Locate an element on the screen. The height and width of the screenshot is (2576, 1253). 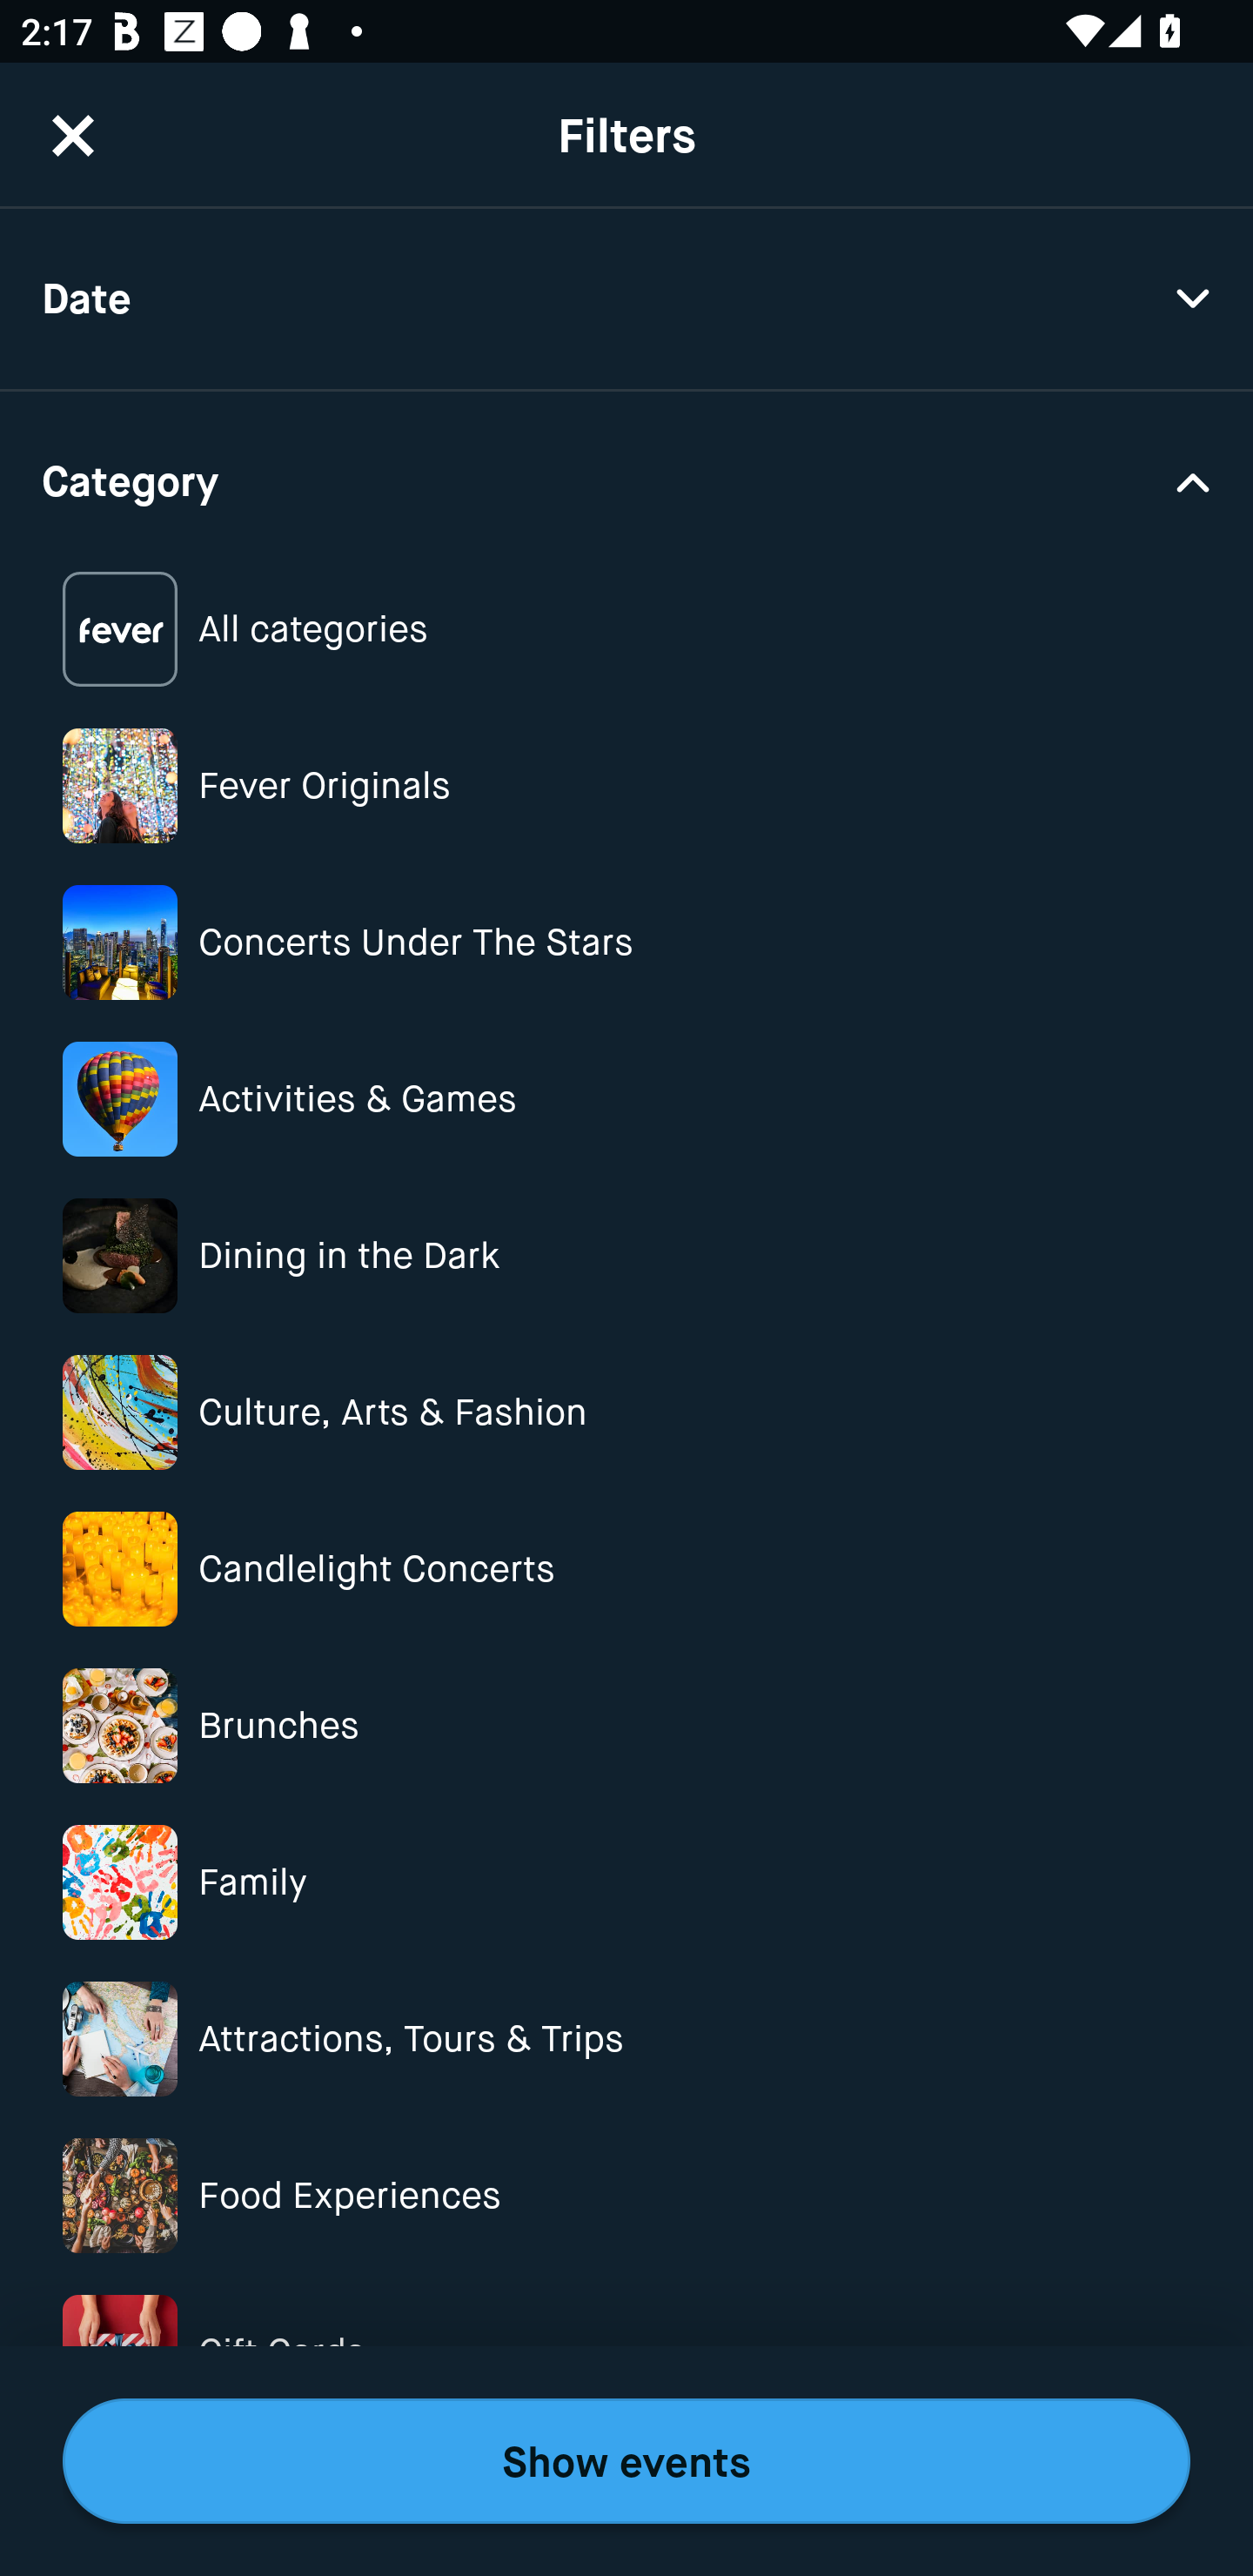
CloseButton is located at coordinates (73, 135).